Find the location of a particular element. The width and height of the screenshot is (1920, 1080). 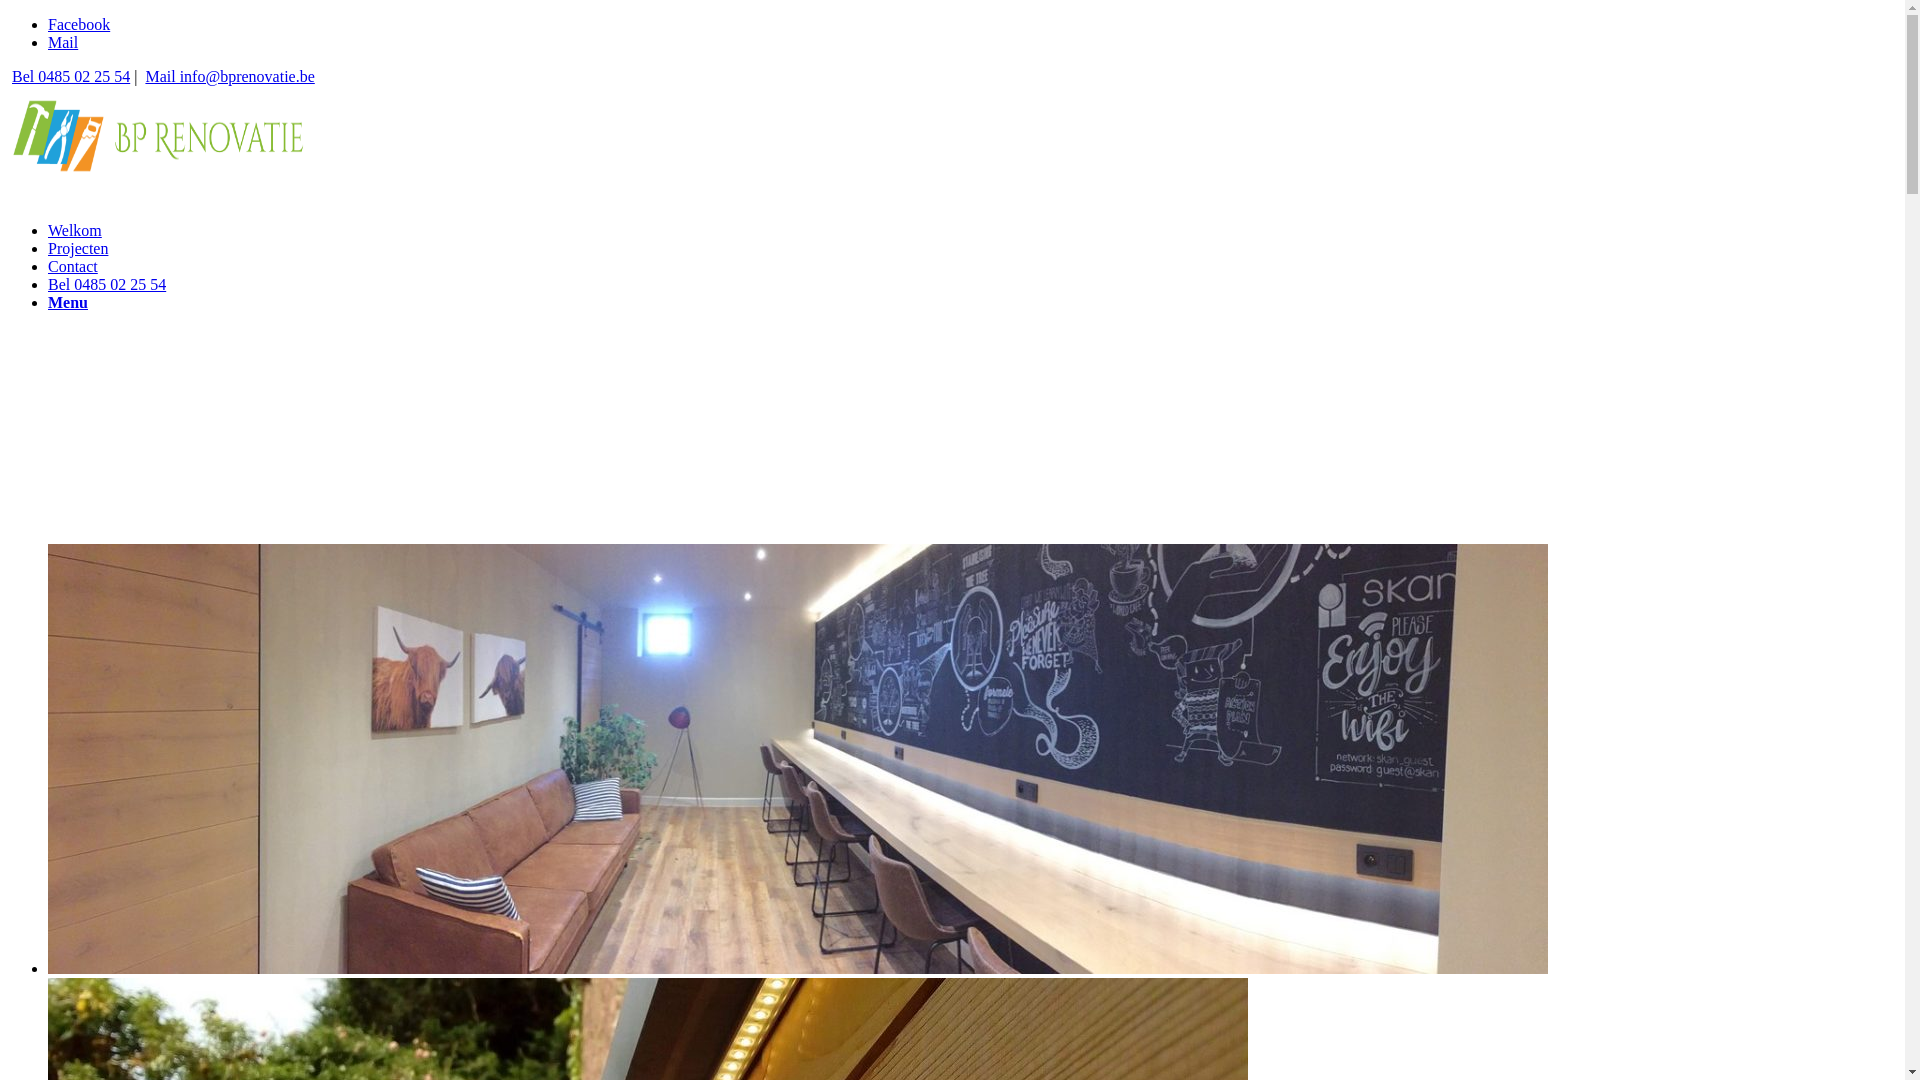

Bel 0485 02 25 54 is located at coordinates (69, 76).